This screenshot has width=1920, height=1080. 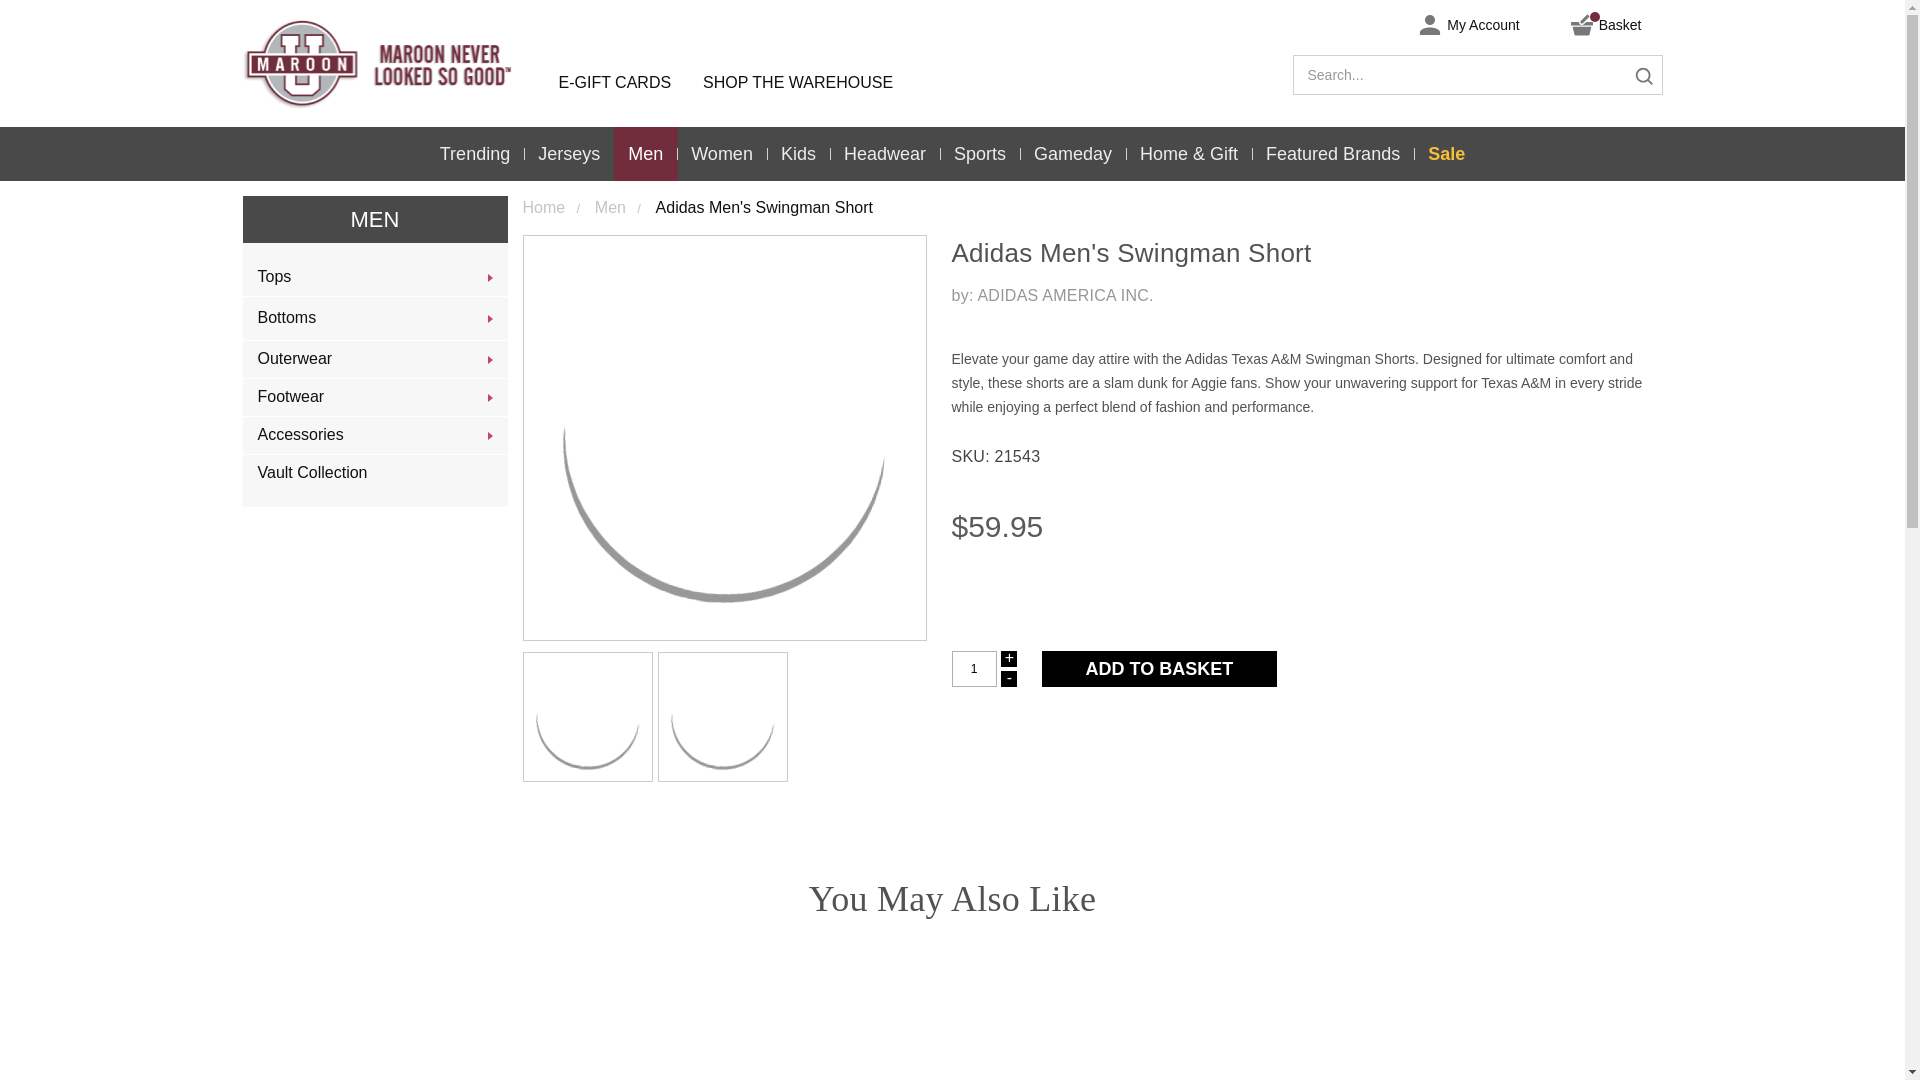 What do you see at coordinates (798, 82) in the screenshot?
I see `SHOP THE WAREHOUSE` at bounding box center [798, 82].